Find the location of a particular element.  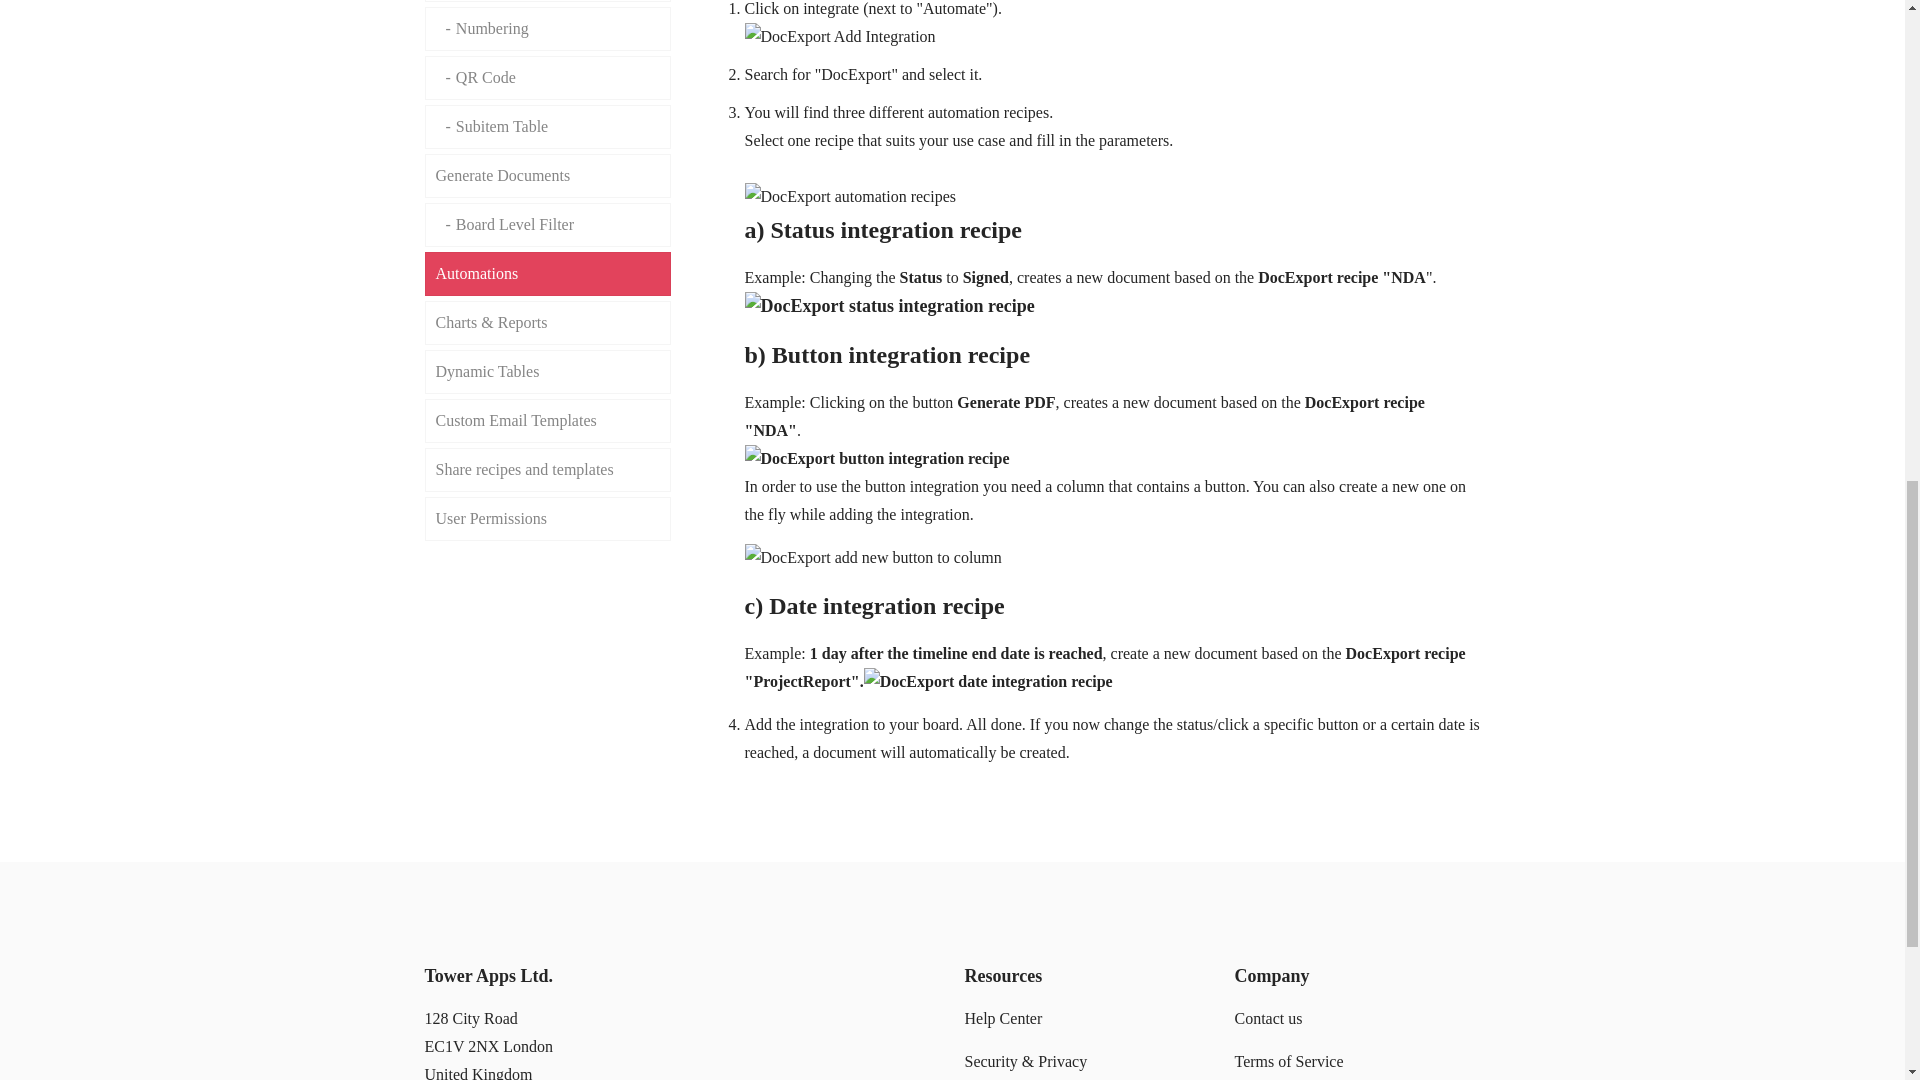

User Permissions is located at coordinates (547, 518).